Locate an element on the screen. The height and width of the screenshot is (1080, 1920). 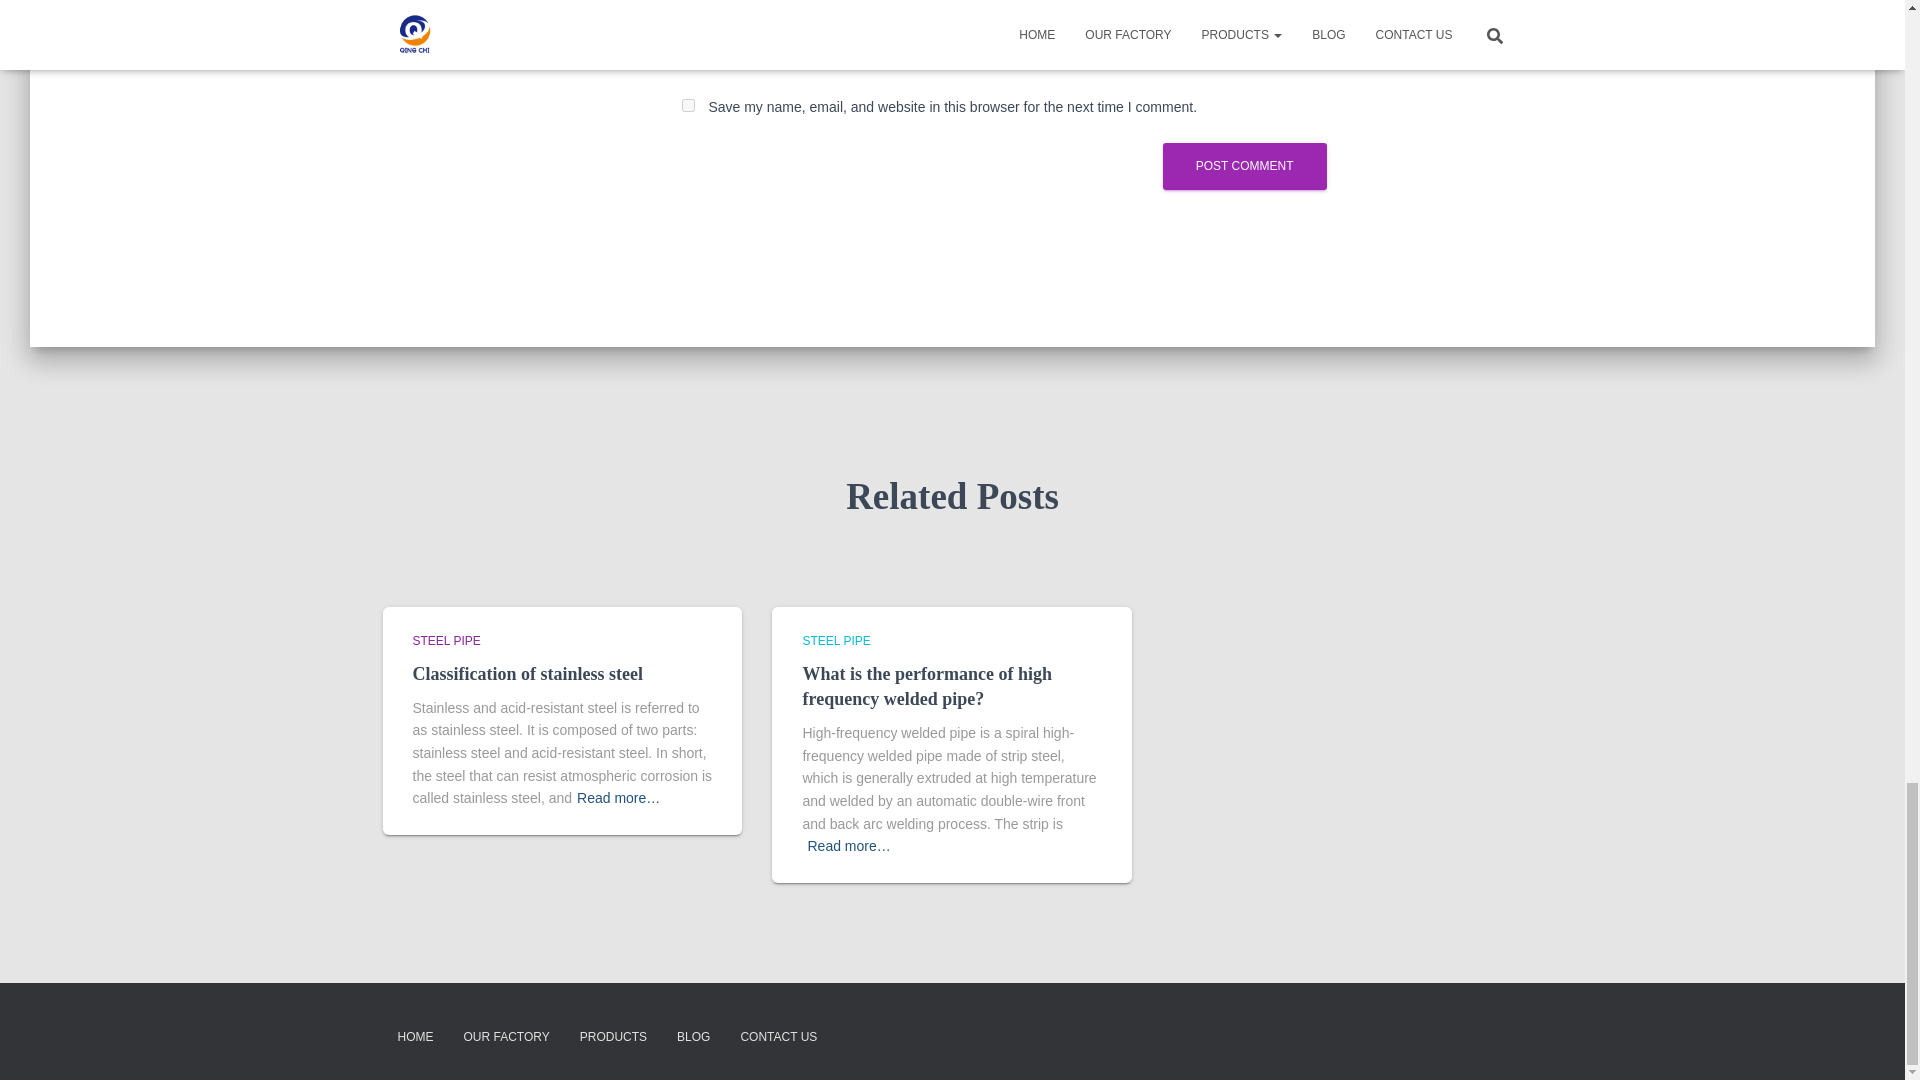
HOME is located at coordinates (414, 1037).